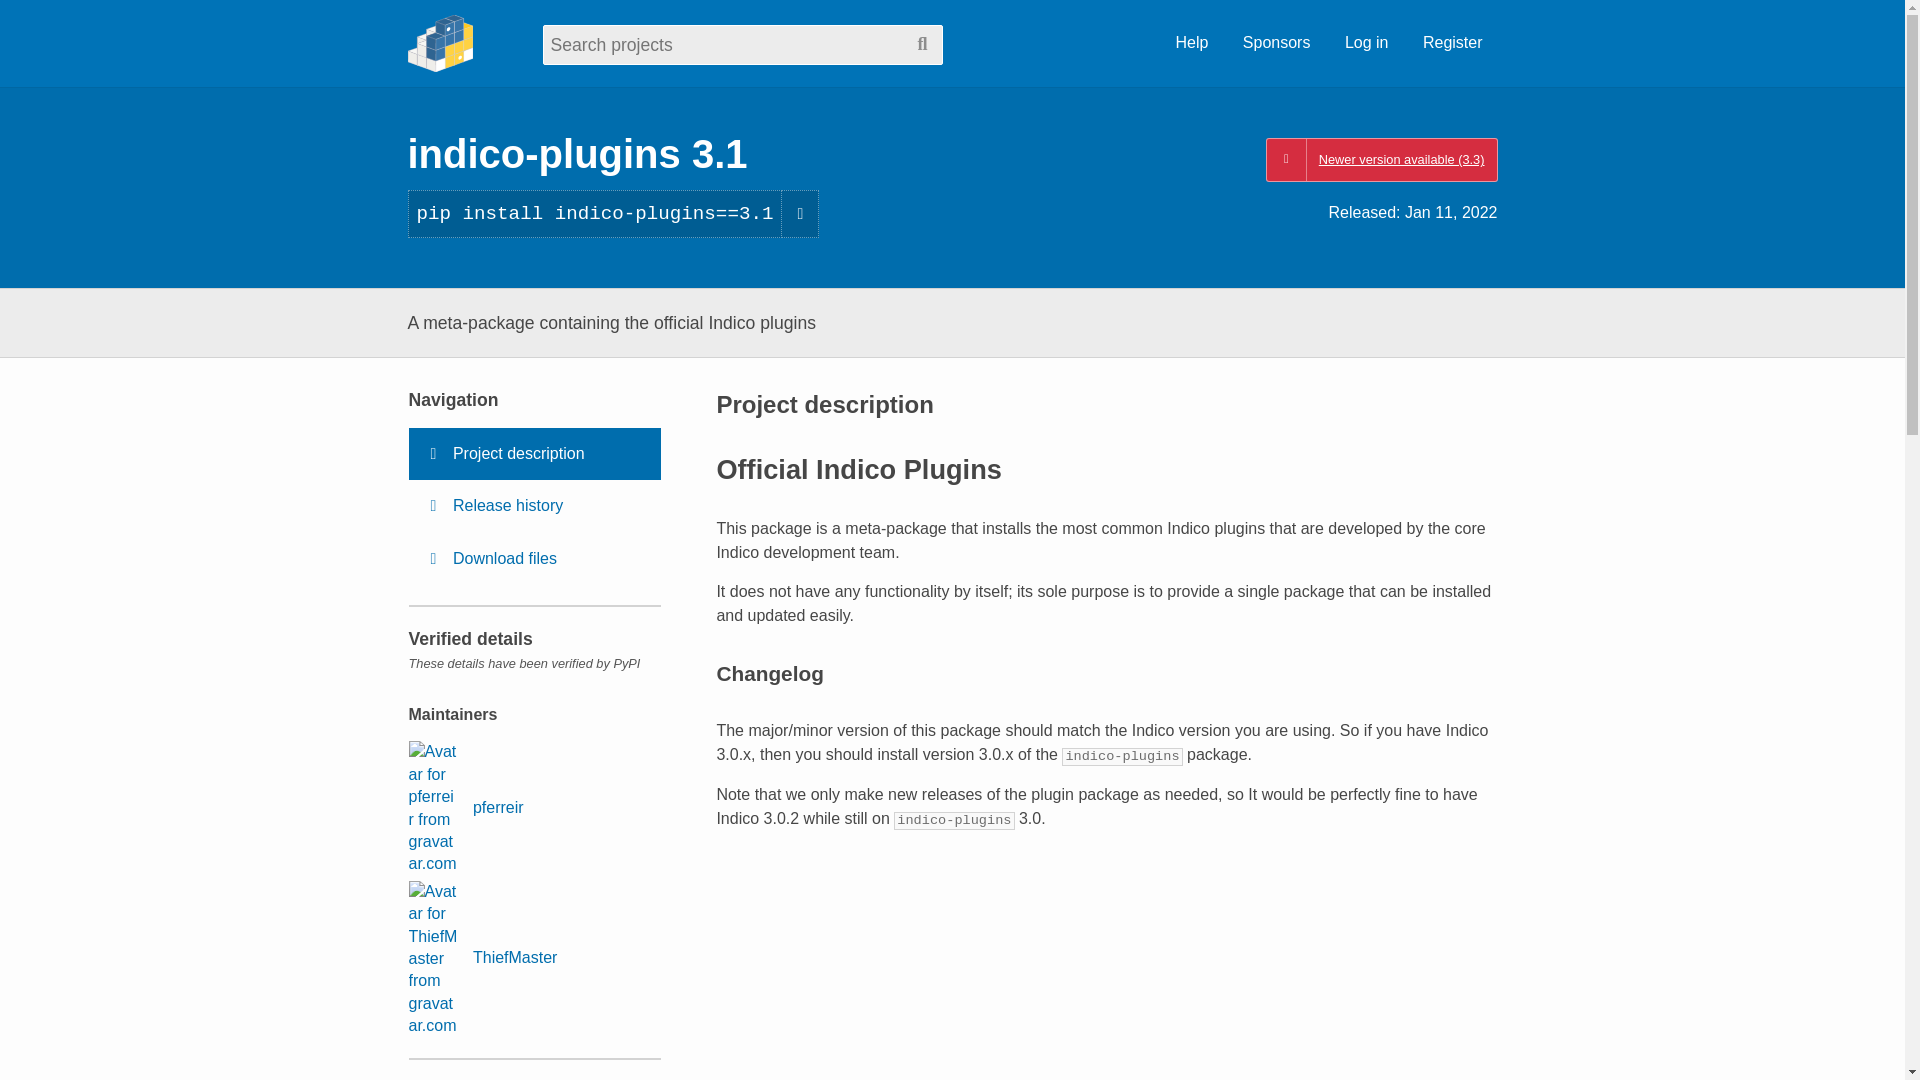  I want to click on Release history, so click(534, 506).